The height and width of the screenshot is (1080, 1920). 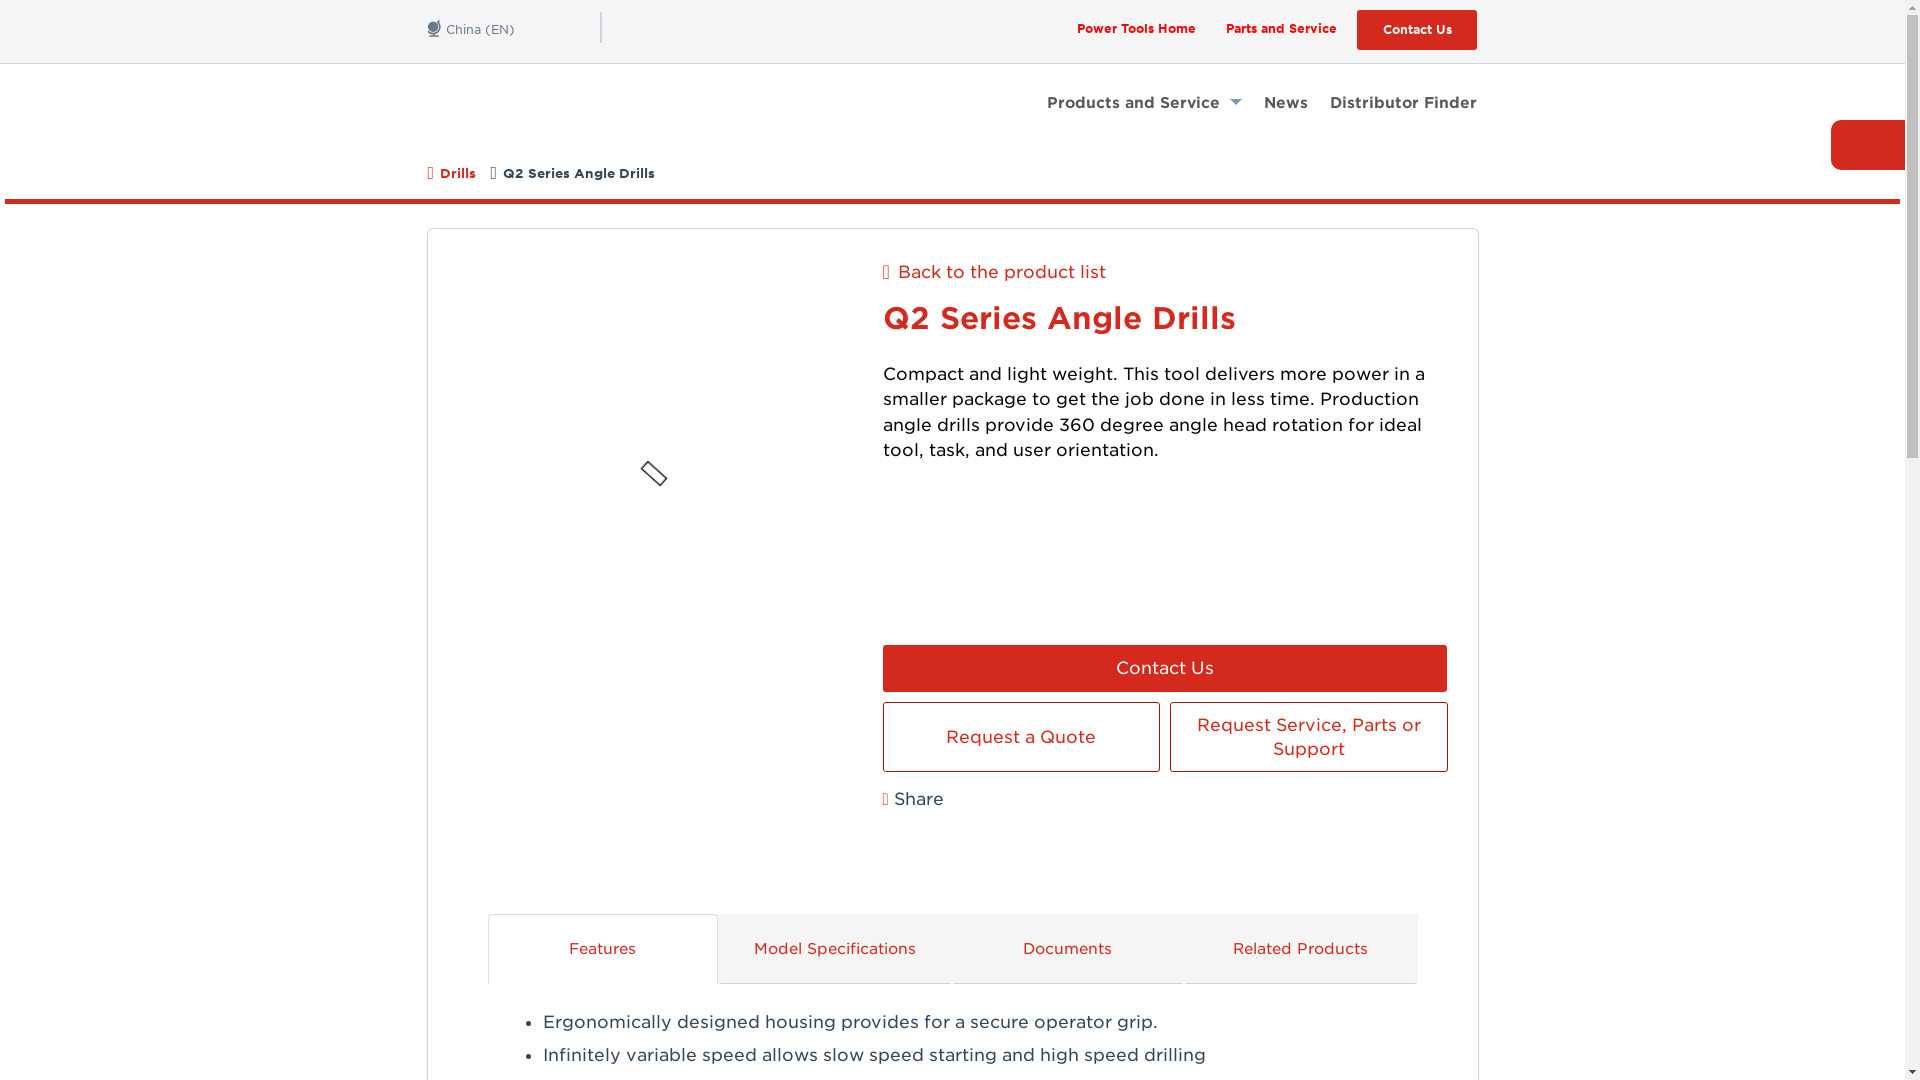 I want to click on Q2 Series Angle Drills, so click(x=1164, y=323).